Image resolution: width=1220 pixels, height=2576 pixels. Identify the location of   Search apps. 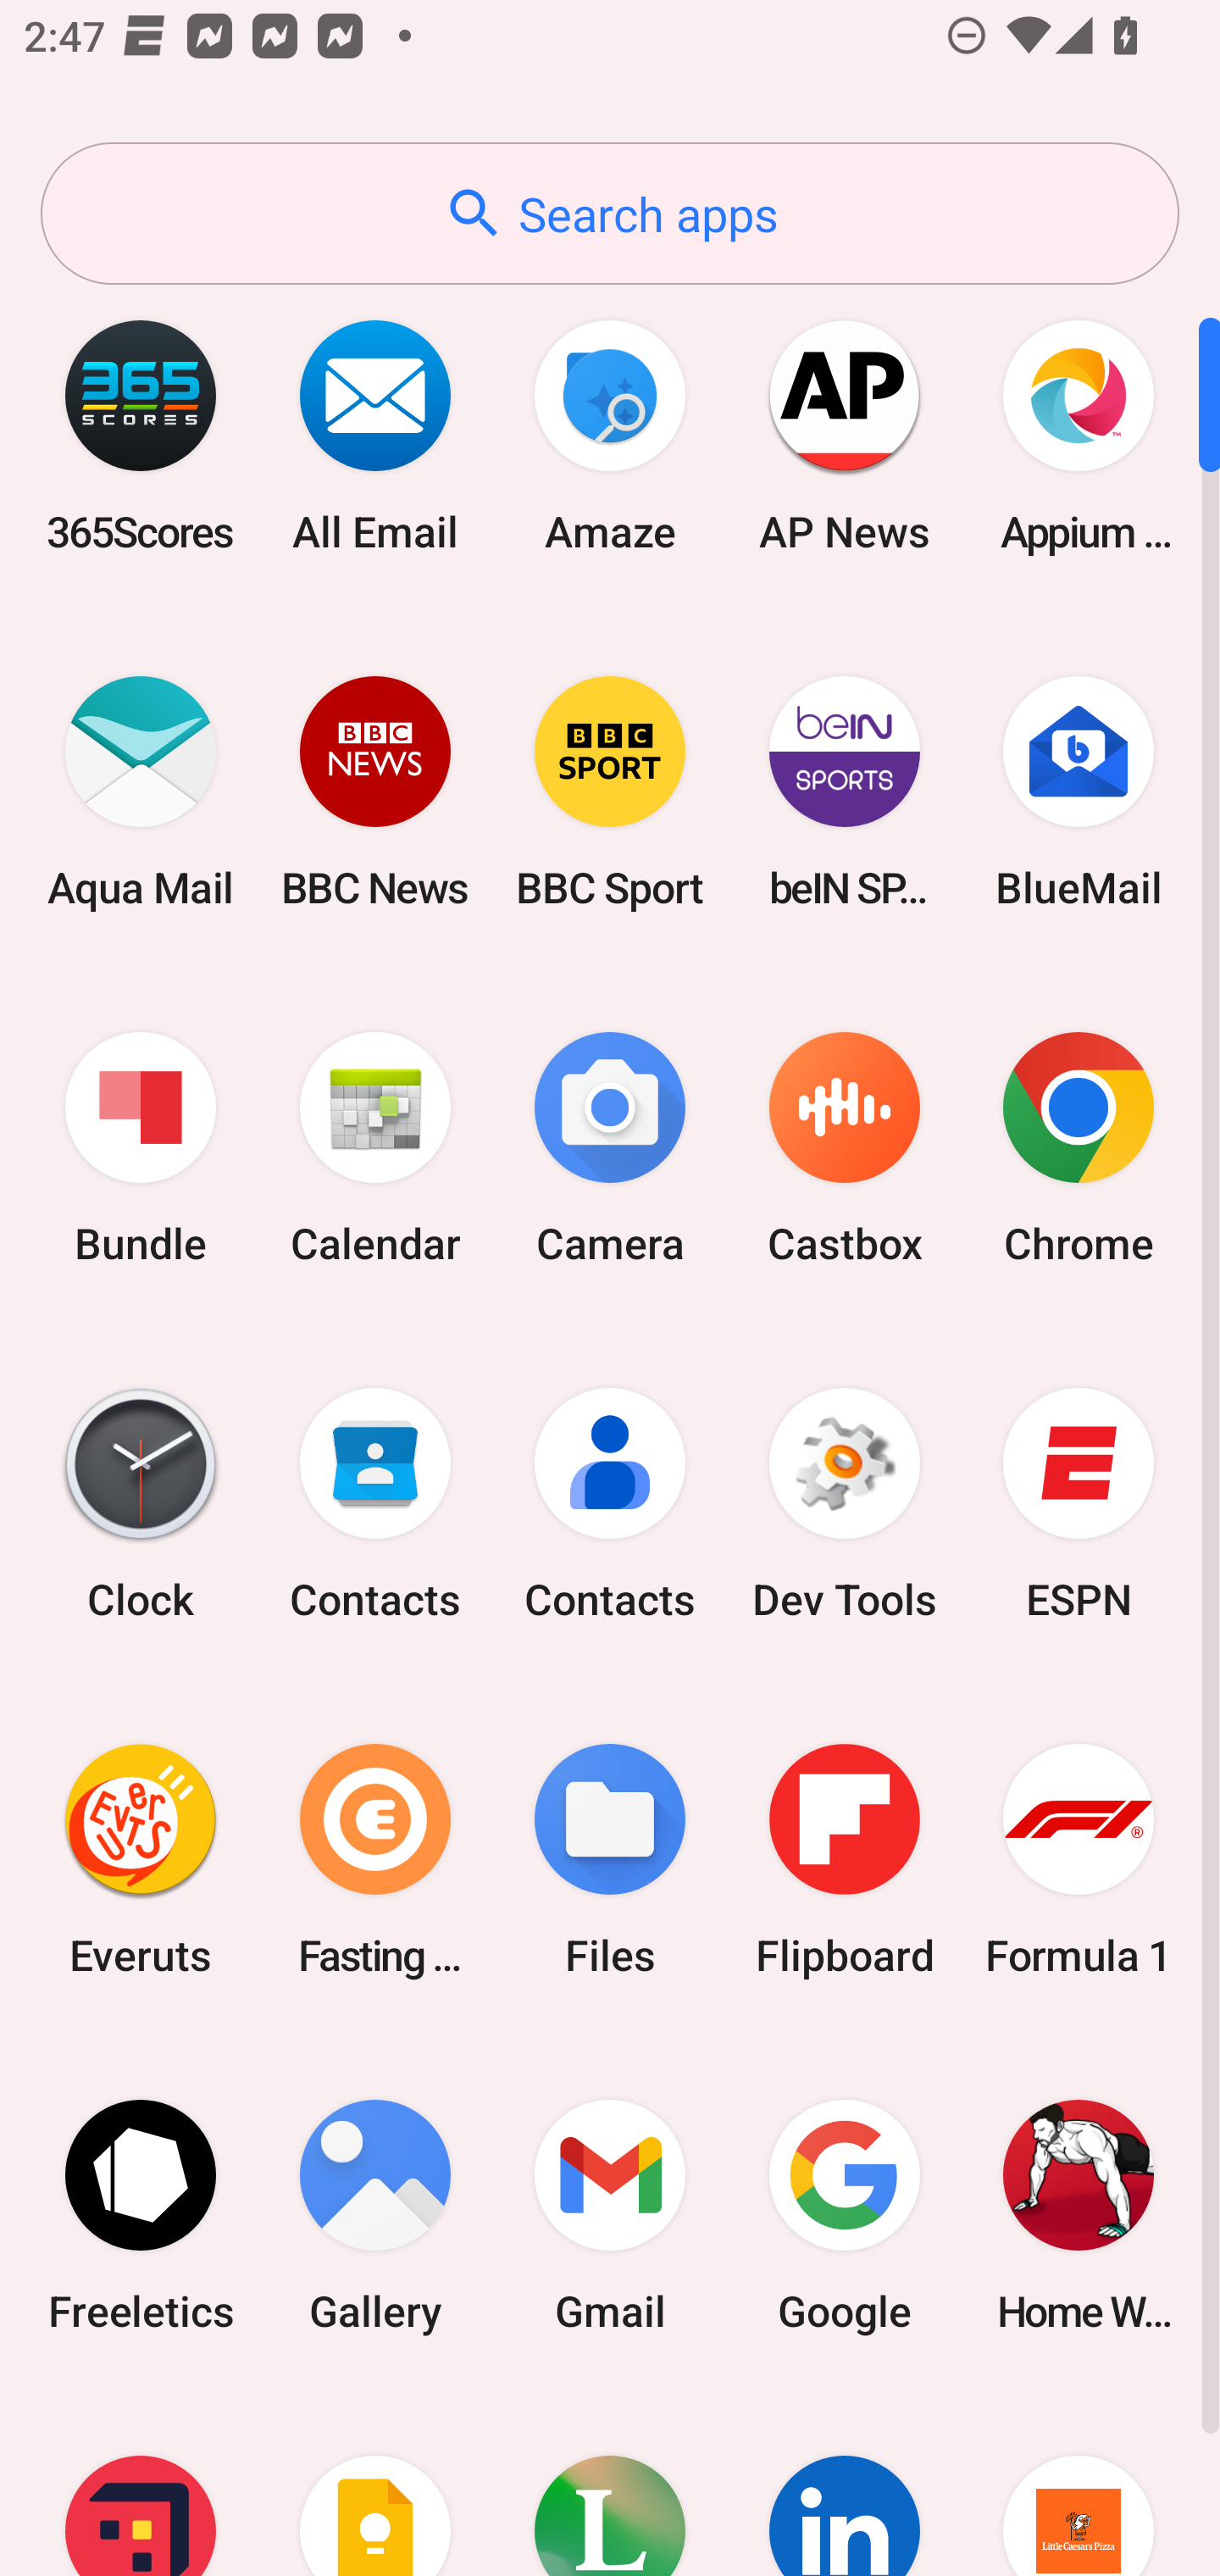
(610, 214).